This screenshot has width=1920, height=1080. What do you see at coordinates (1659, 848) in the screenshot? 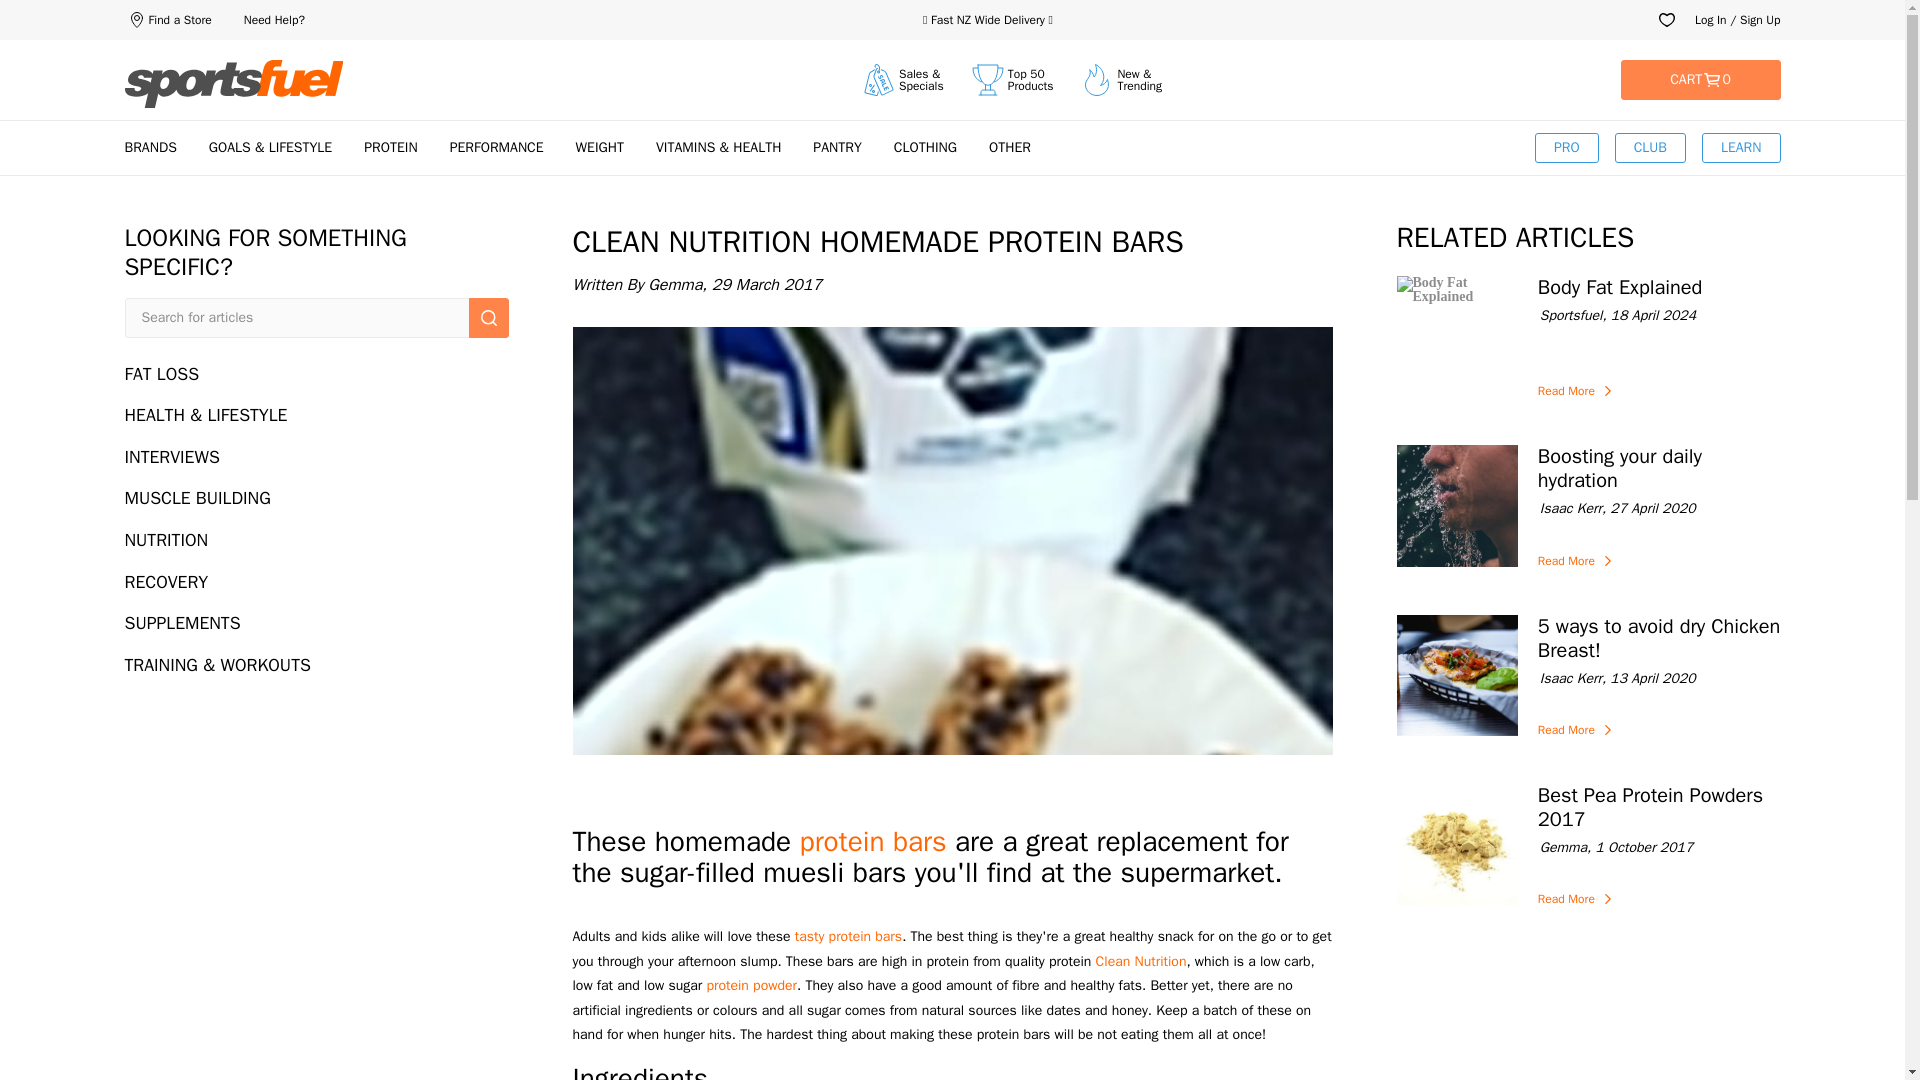
I see `5 ways to avoid dry Chicken Breast!` at bounding box center [1659, 848].